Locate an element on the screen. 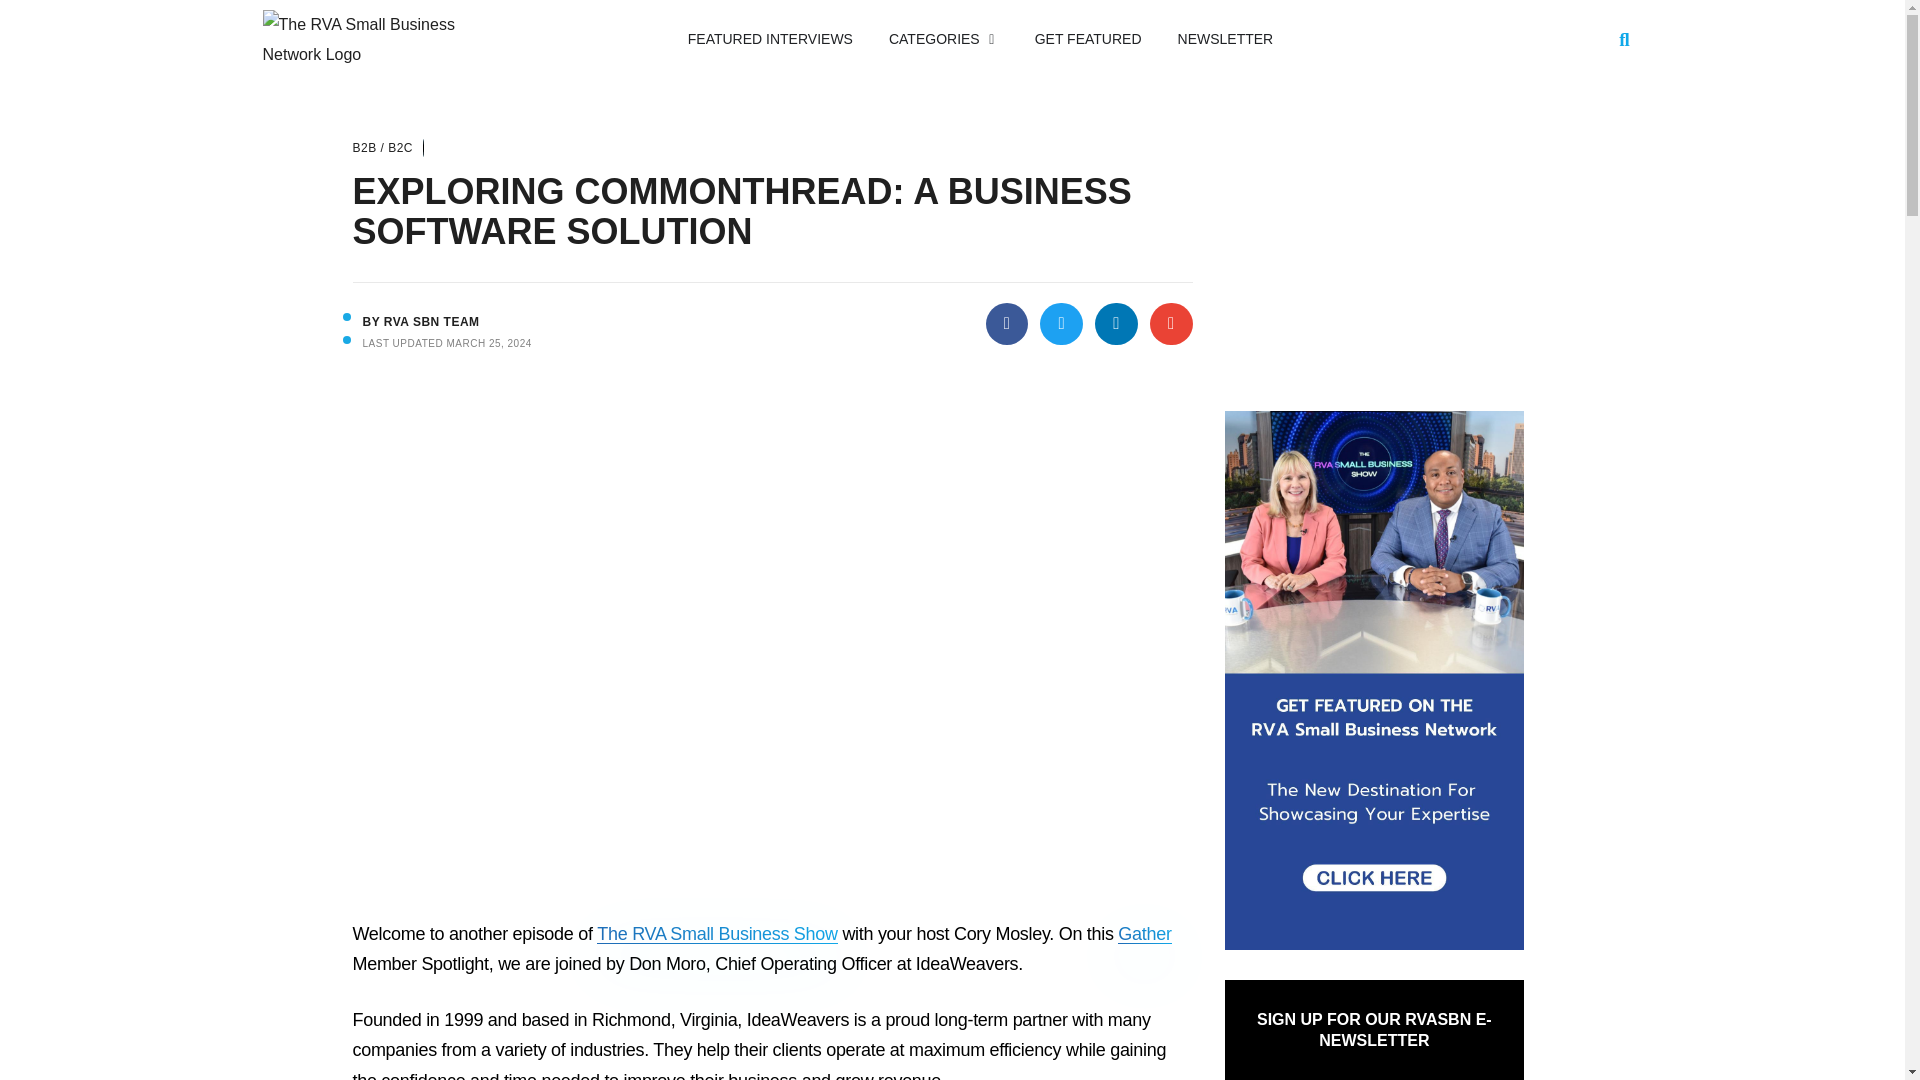 The width and height of the screenshot is (1920, 1080). NEWSLETTER is located at coordinates (1226, 39).